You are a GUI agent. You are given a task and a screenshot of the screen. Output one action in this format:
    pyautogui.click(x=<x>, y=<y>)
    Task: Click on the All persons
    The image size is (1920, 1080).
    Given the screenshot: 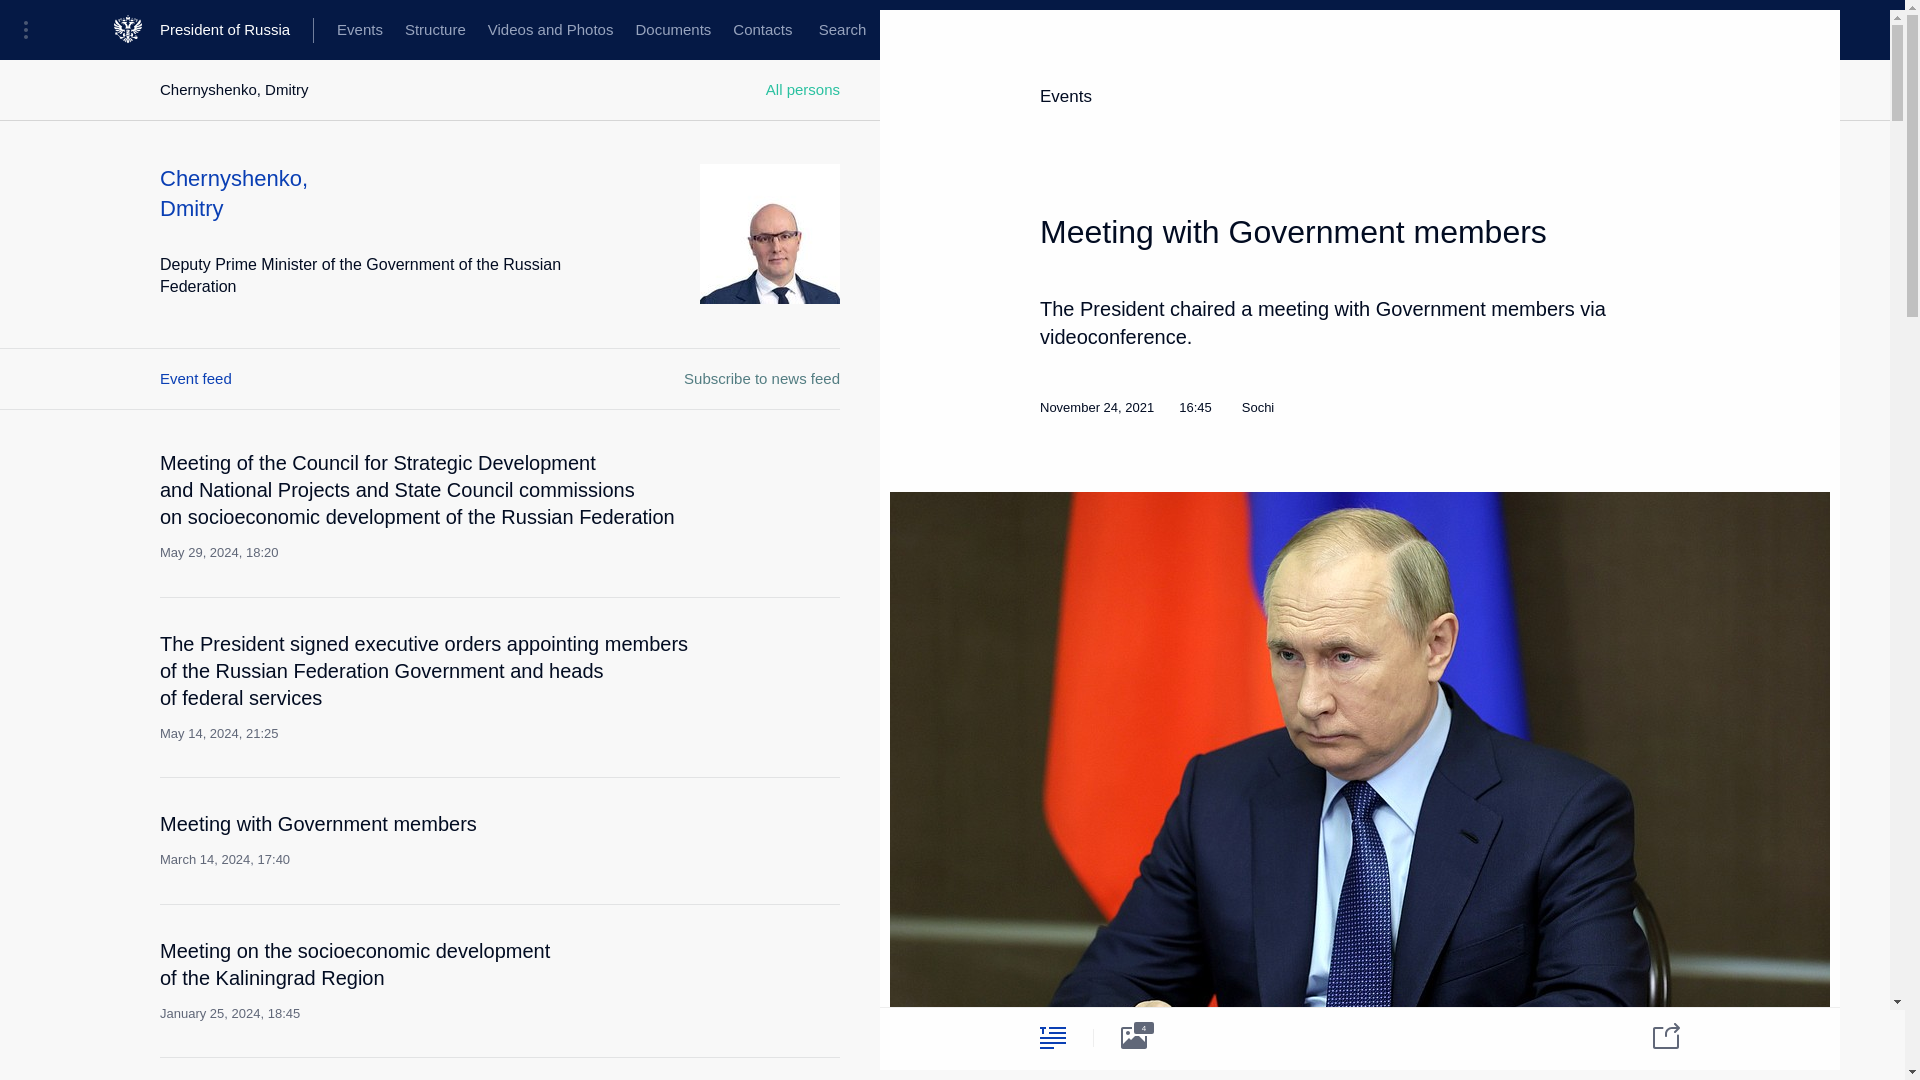 What is the action you would take?
    pyautogui.click(x=424, y=840)
    